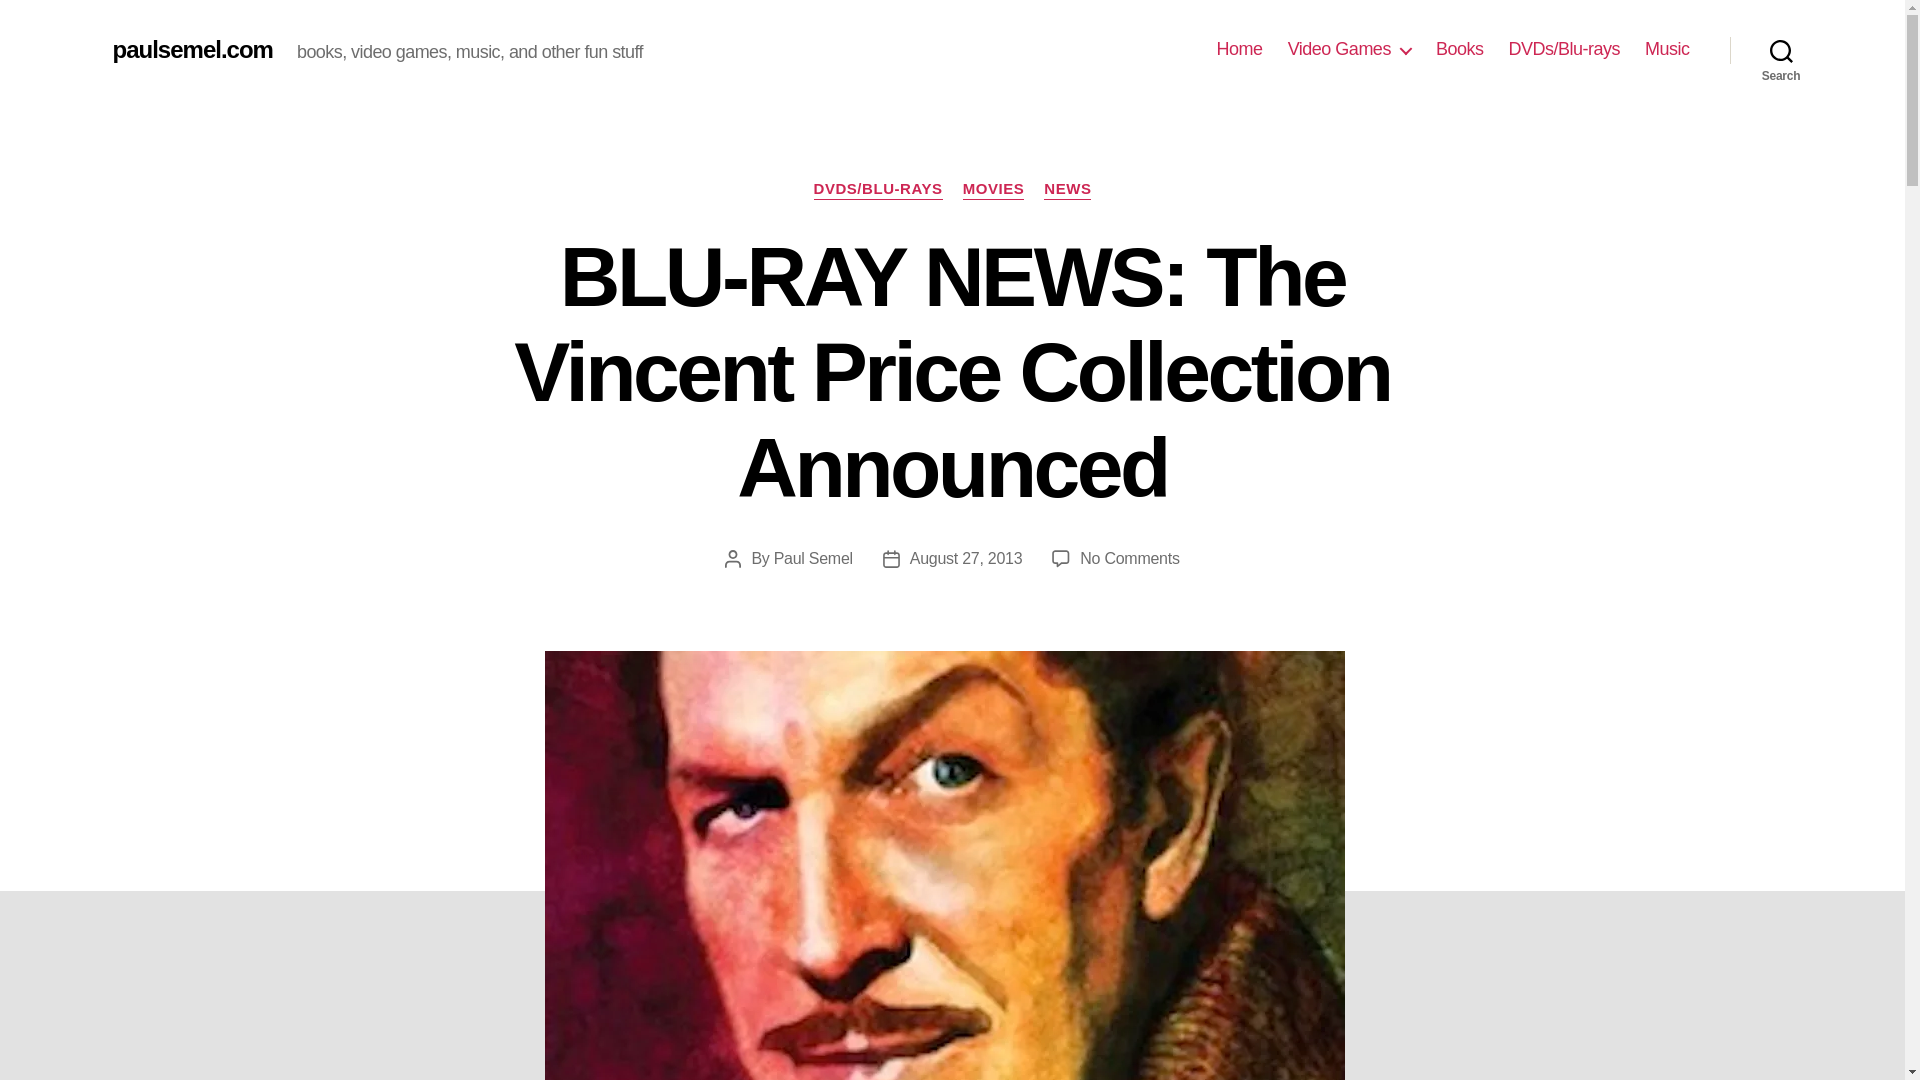 This screenshot has height=1080, width=1920. Describe the element at coordinates (1240, 49) in the screenshot. I see `Home` at that location.